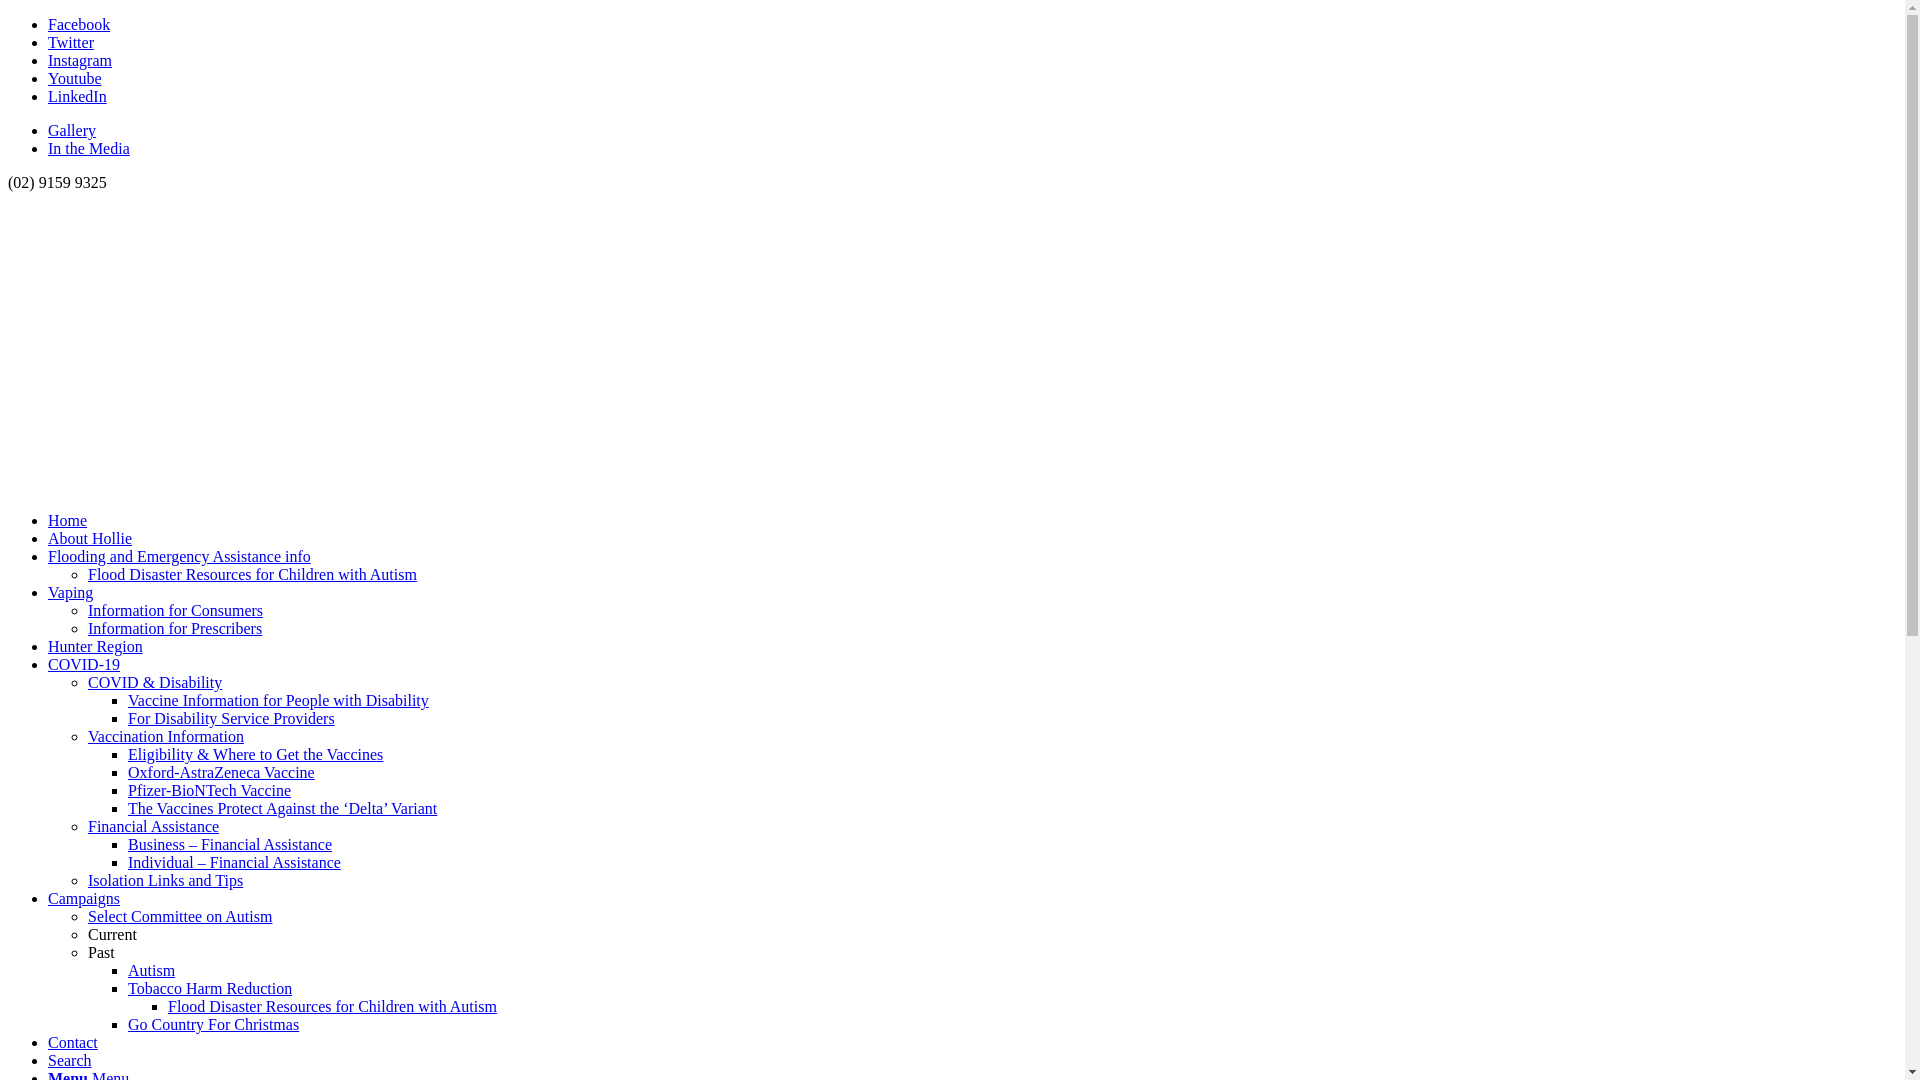 This screenshot has height=1080, width=1920. Describe the element at coordinates (152, 970) in the screenshot. I see `Autism` at that location.